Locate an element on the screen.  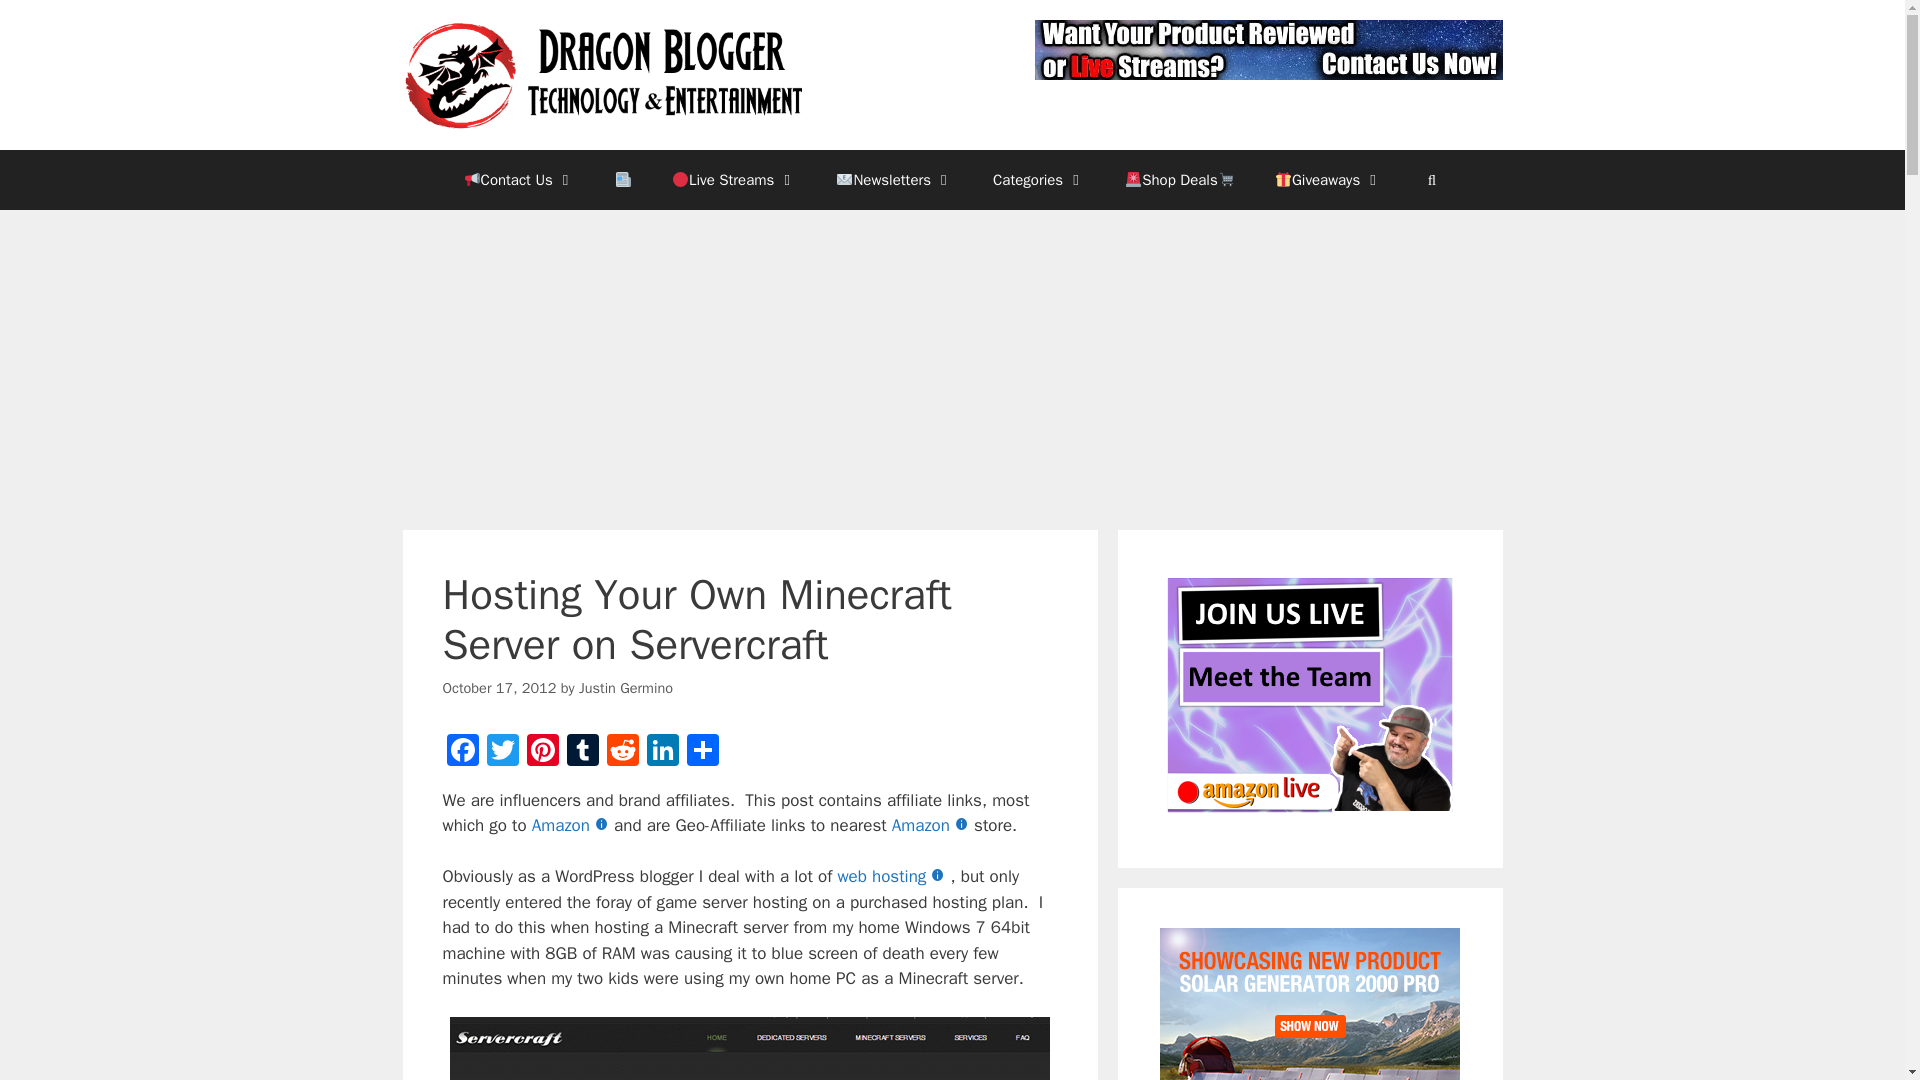
Twitter is located at coordinates (502, 753).